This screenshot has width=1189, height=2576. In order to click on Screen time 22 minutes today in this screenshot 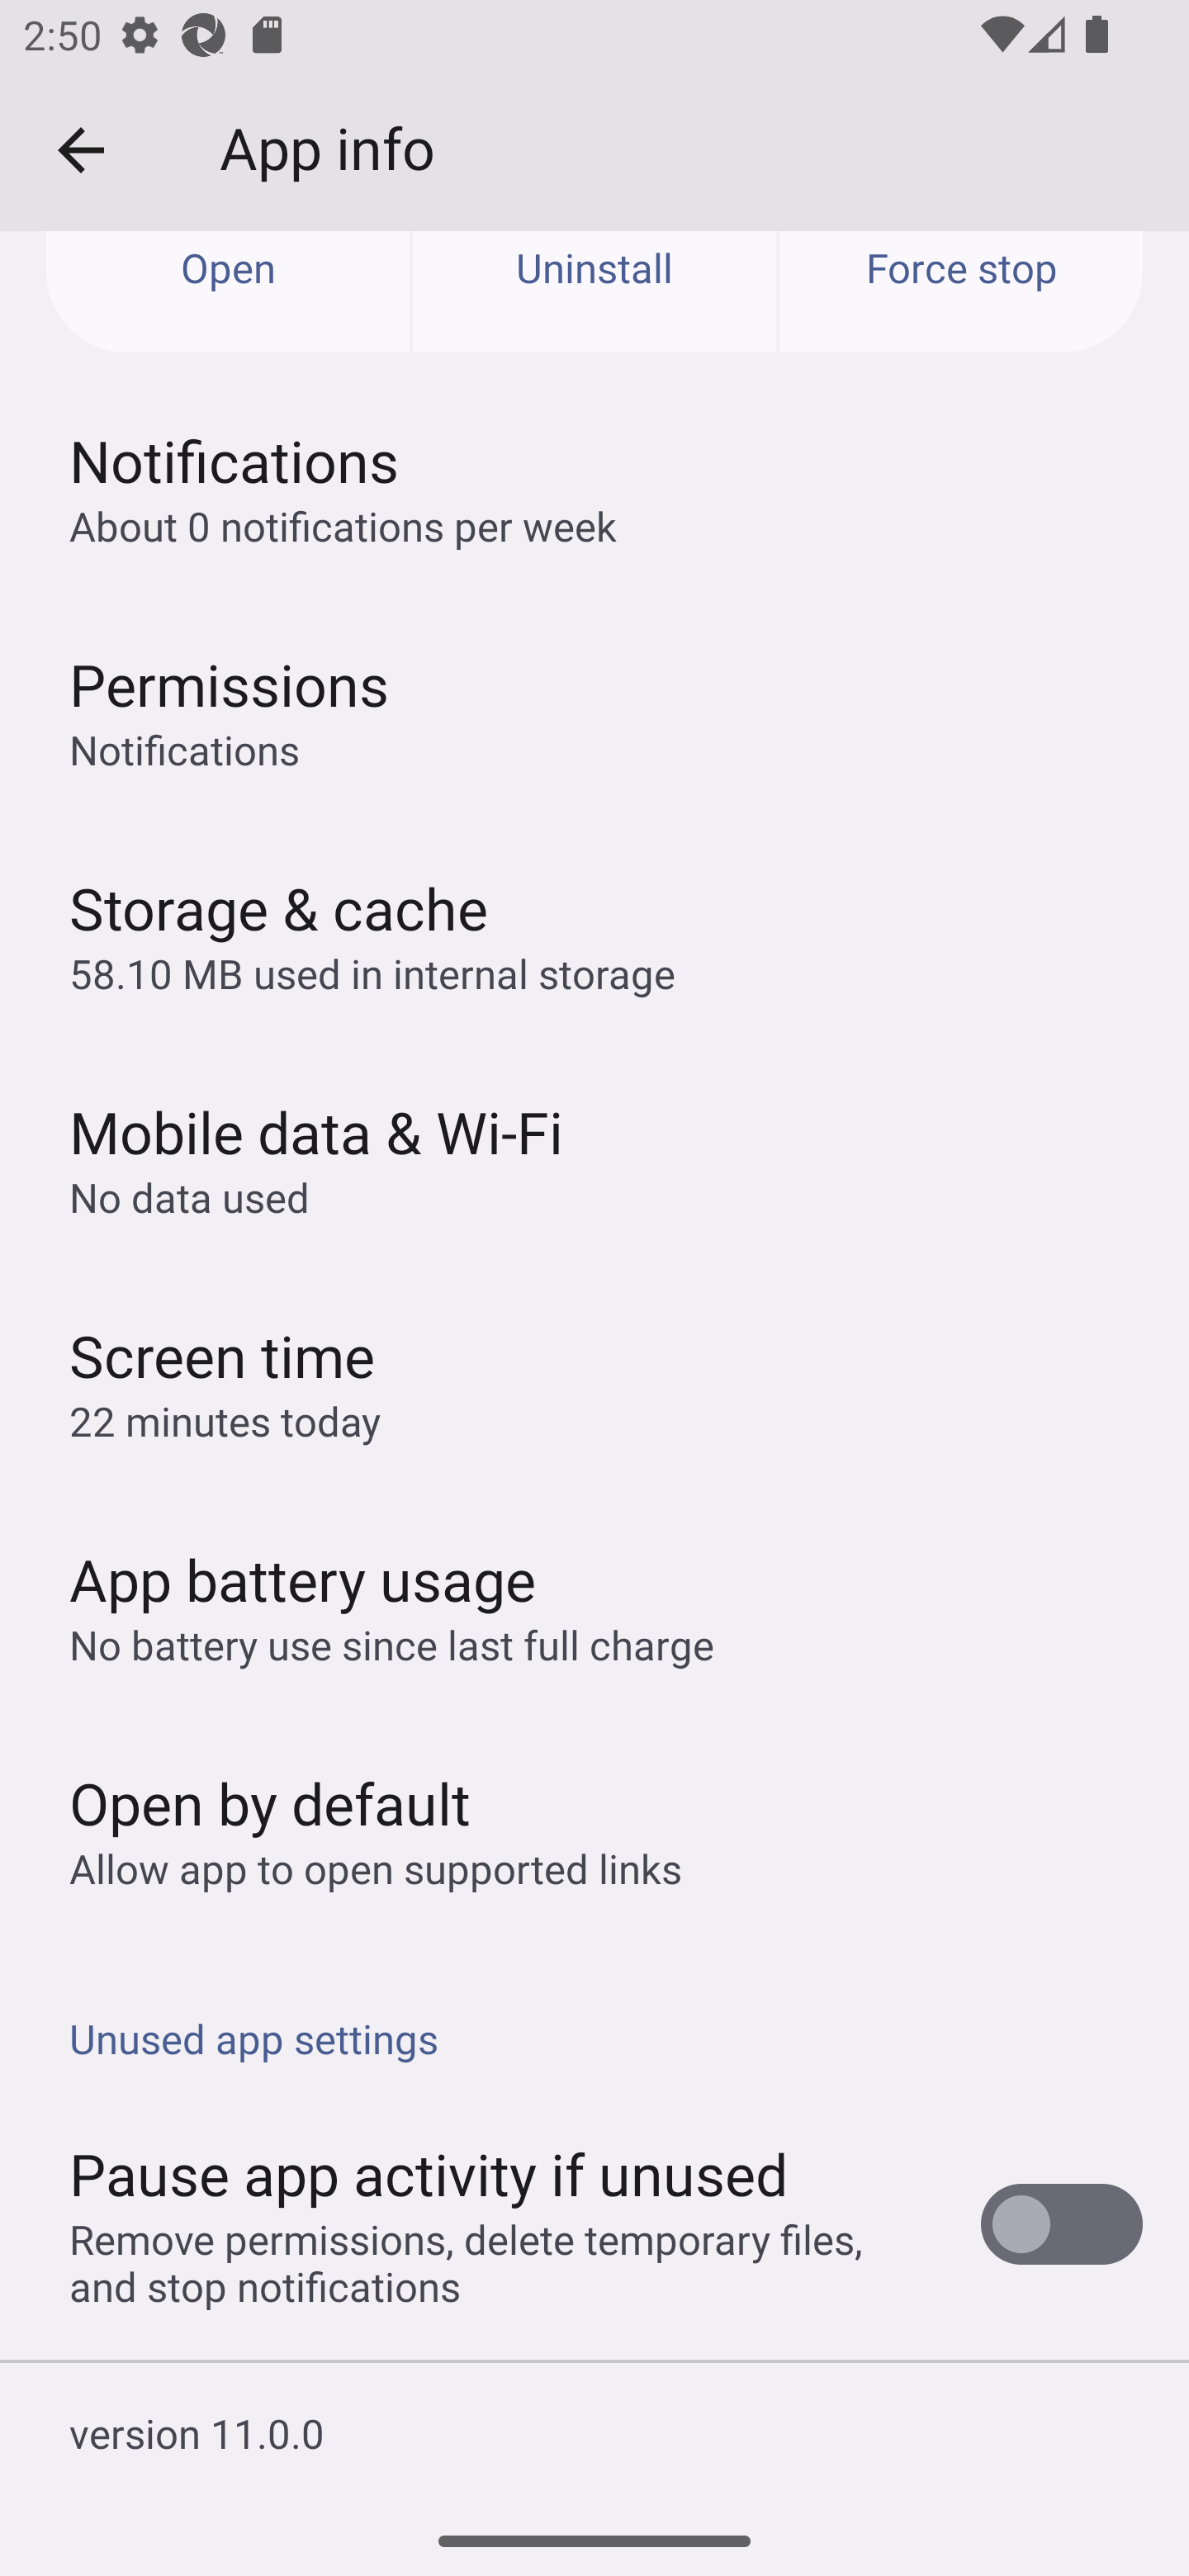, I will do `click(594, 1382)`.